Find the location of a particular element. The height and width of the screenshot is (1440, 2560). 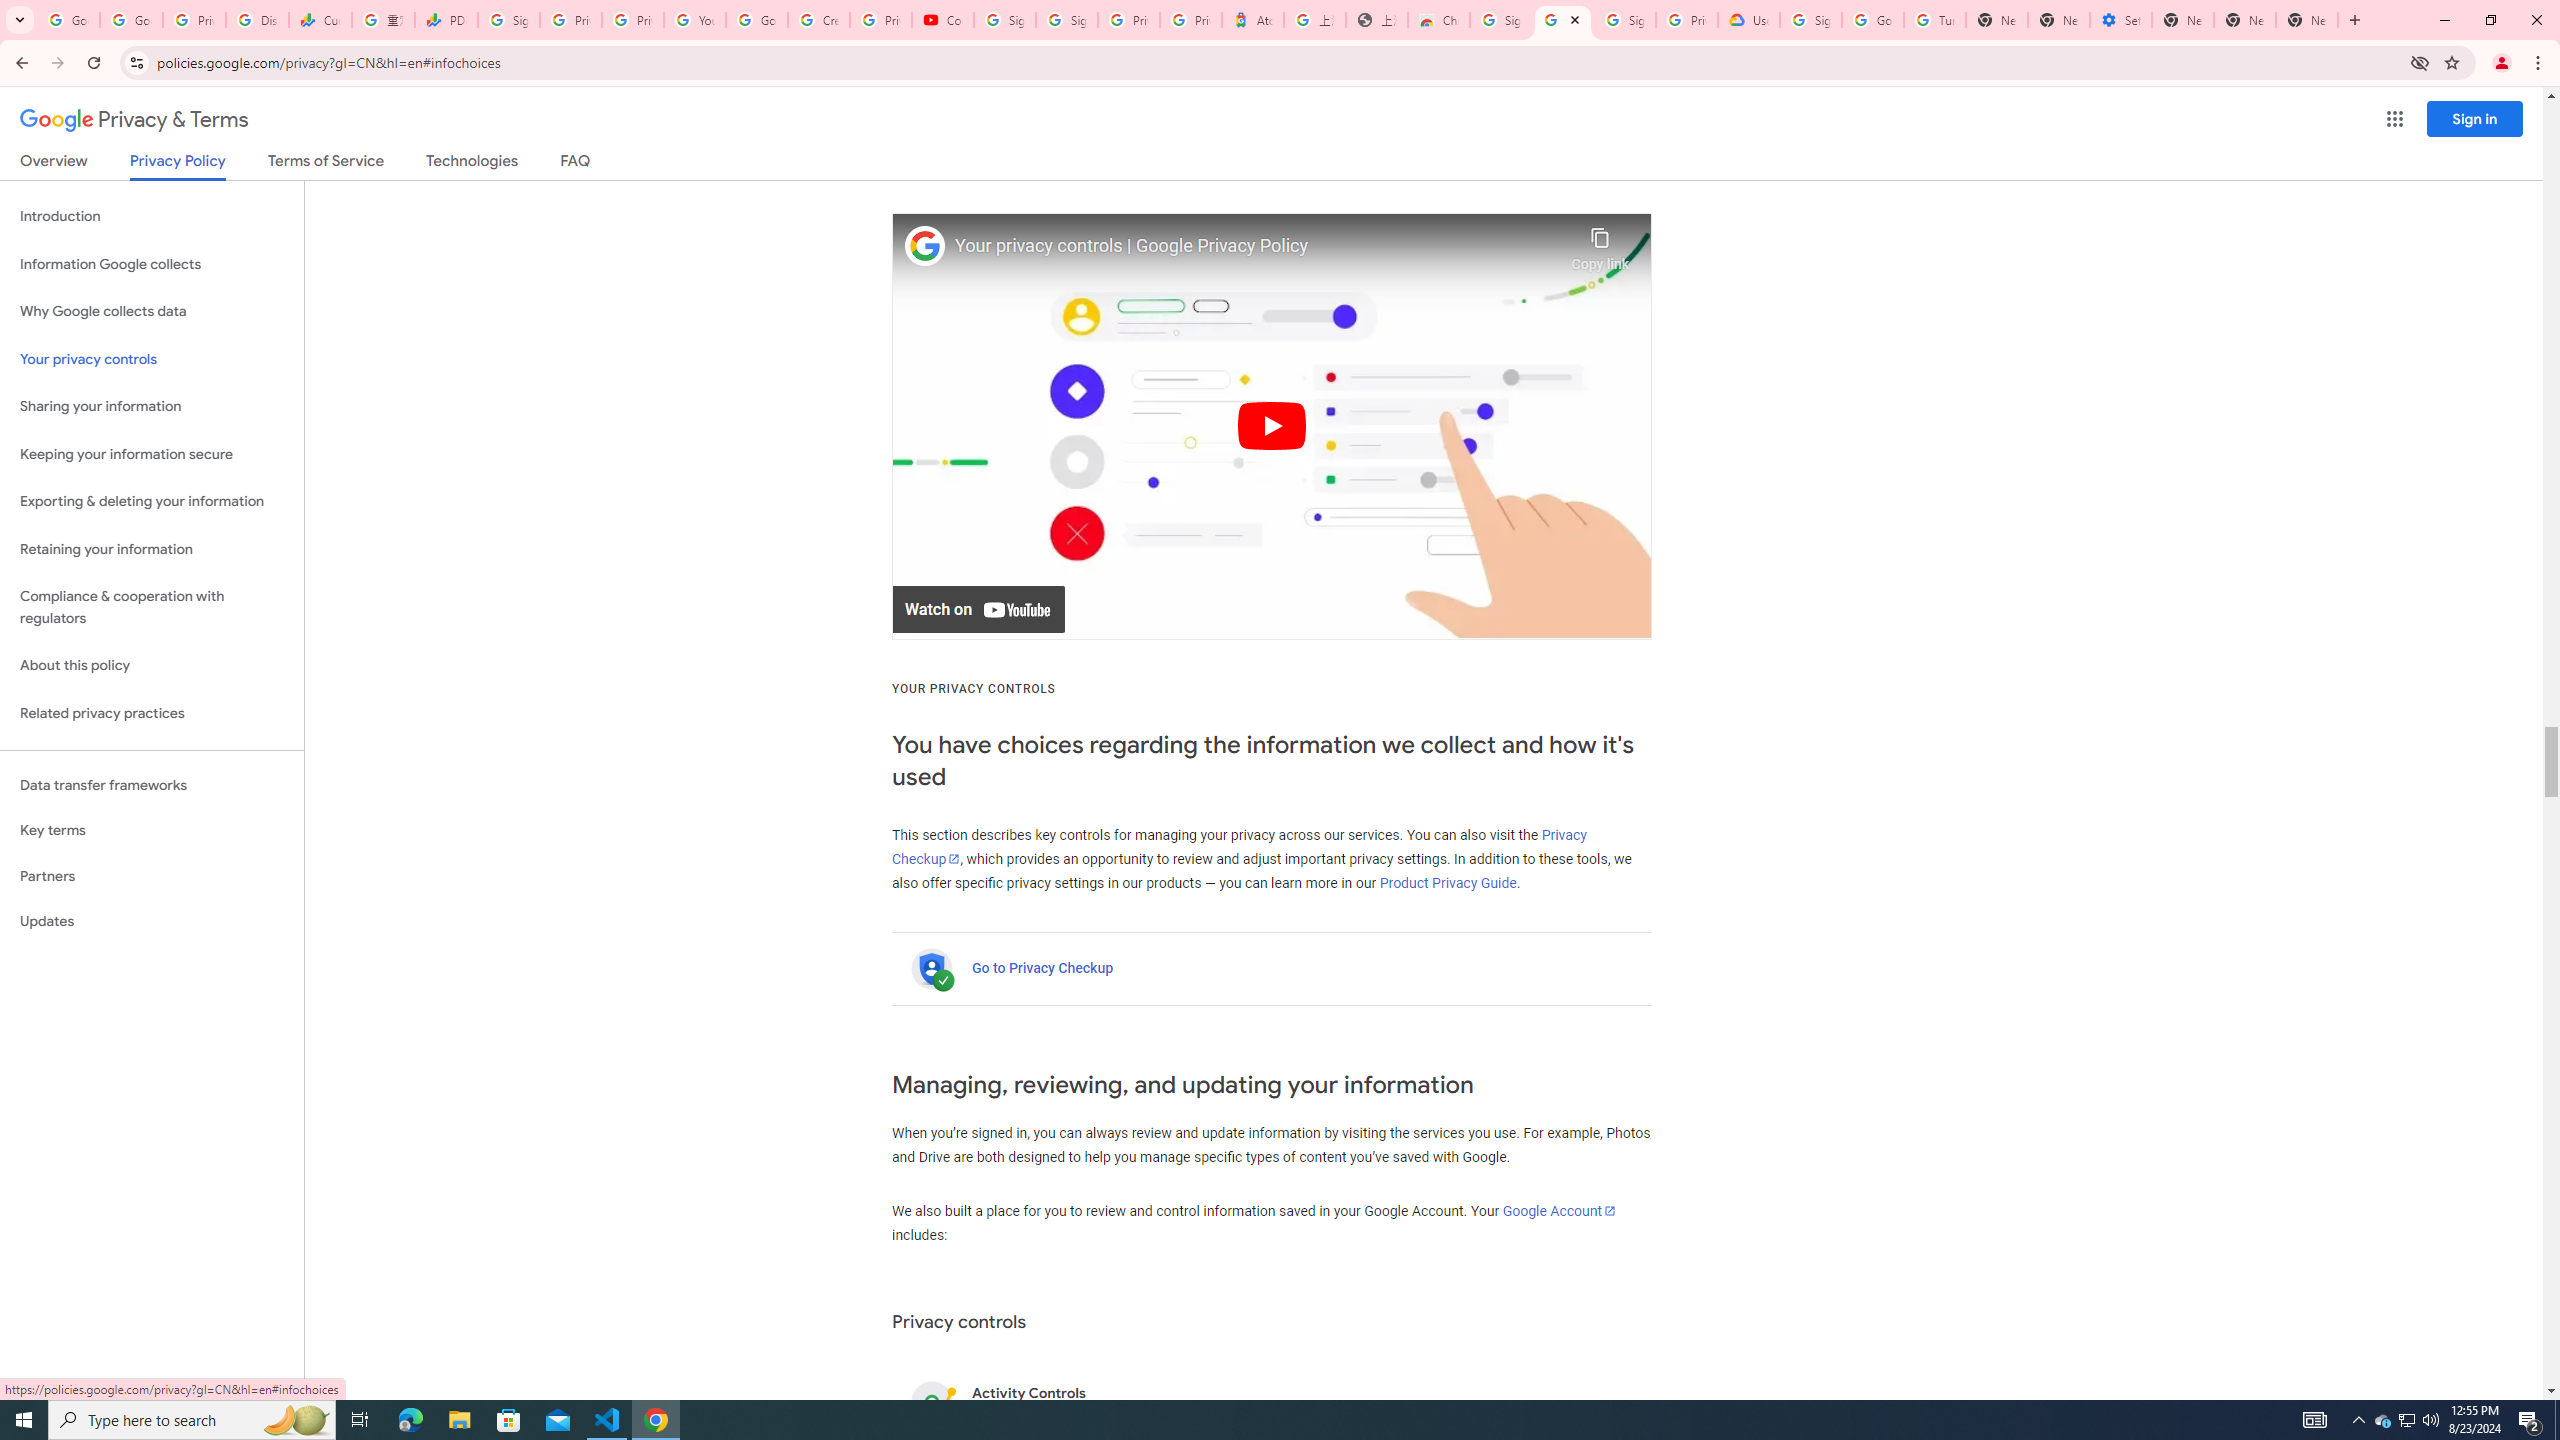

Google Workspace Admin Community is located at coordinates (69, 20).